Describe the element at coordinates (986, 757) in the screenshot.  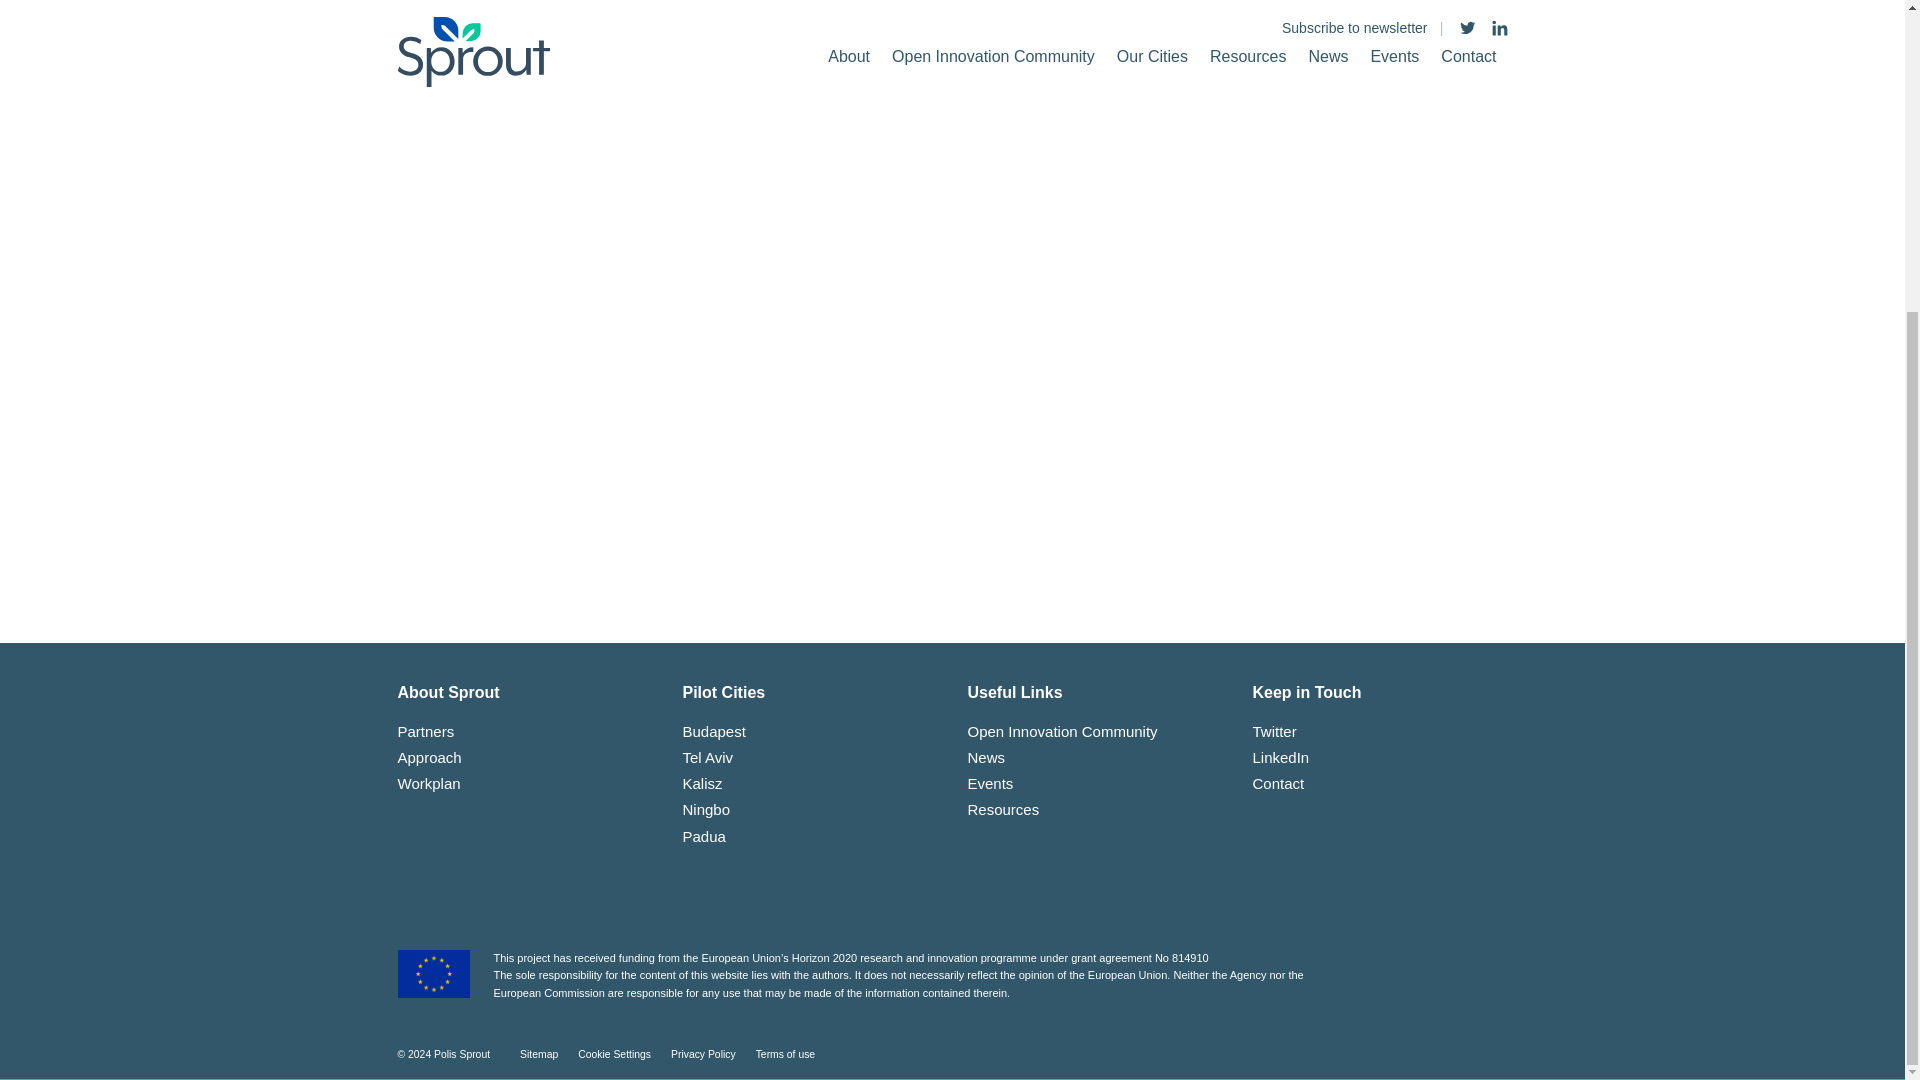
I see `News` at that location.